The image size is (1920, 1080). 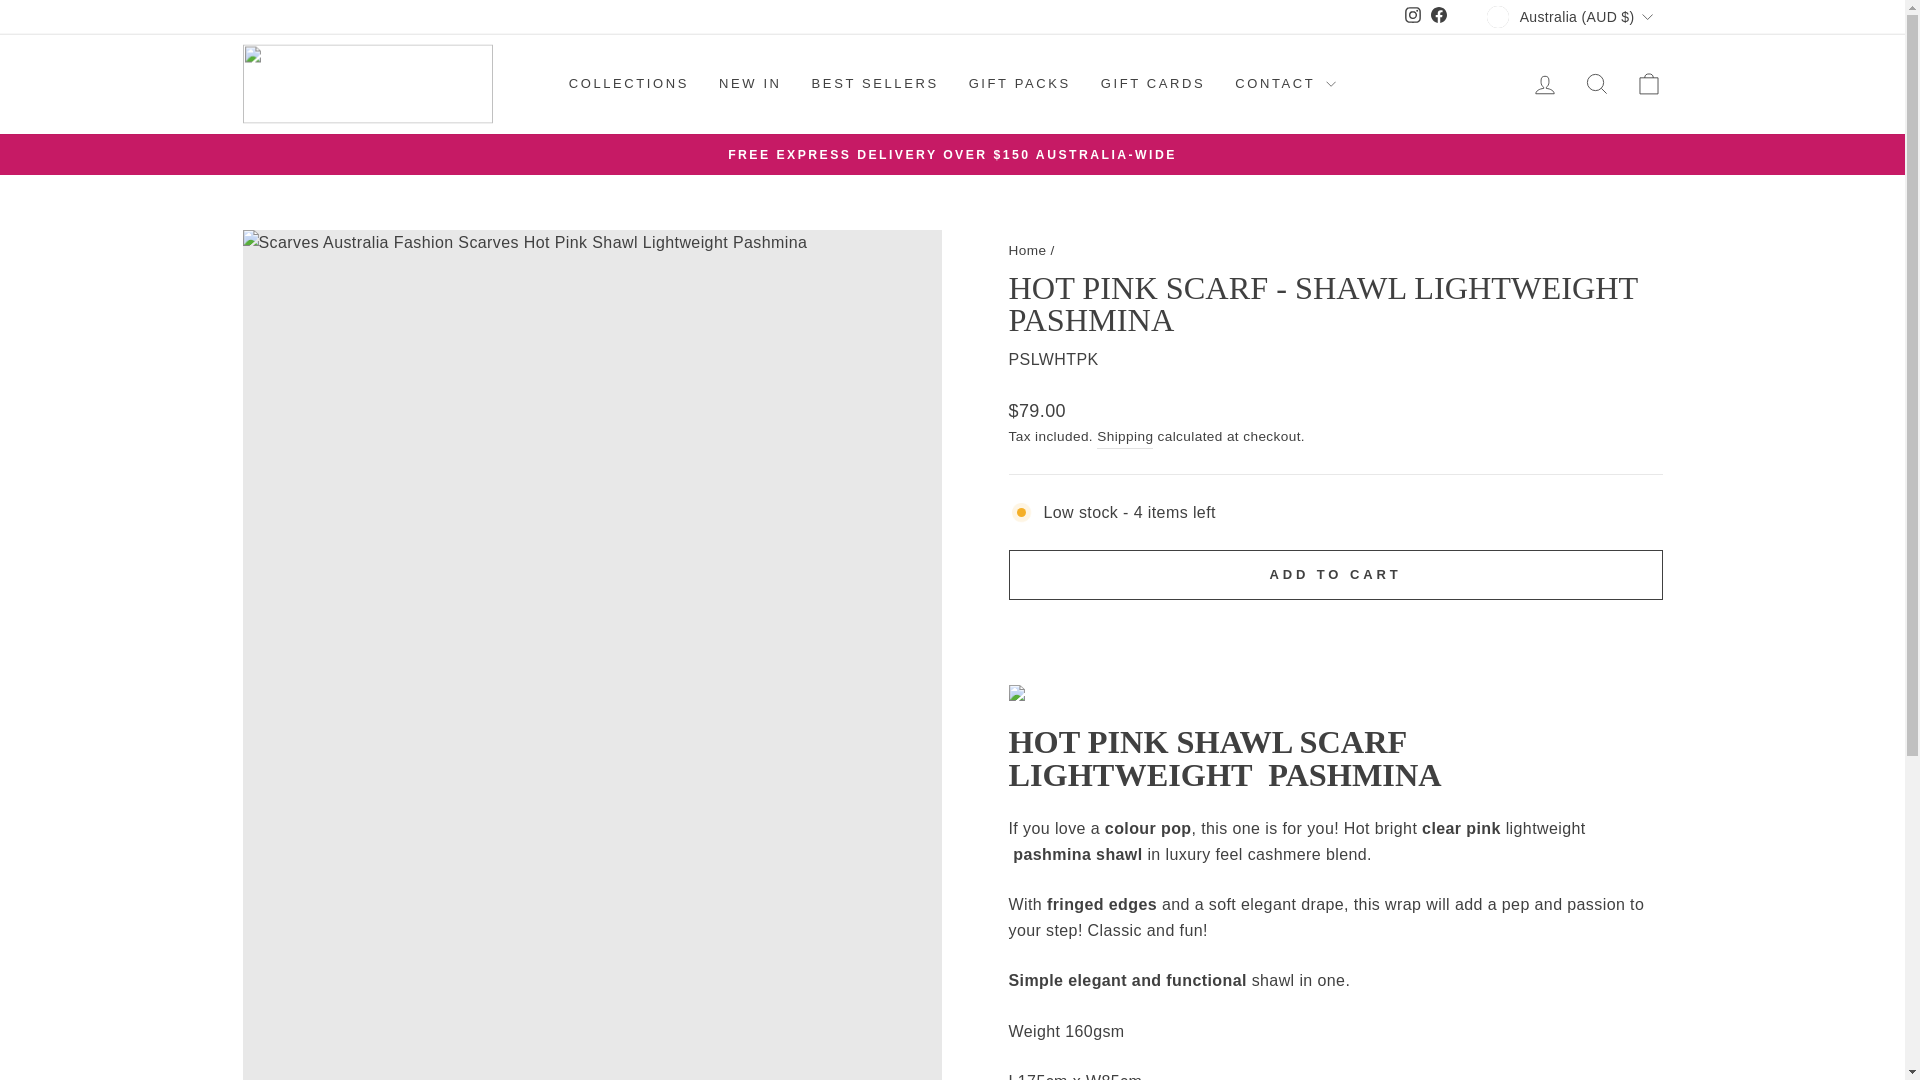 What do you see at coordinates (1412, 17) in the screenshot?
I see `ICON-SEARCH` at bounding box center [1412, 17].